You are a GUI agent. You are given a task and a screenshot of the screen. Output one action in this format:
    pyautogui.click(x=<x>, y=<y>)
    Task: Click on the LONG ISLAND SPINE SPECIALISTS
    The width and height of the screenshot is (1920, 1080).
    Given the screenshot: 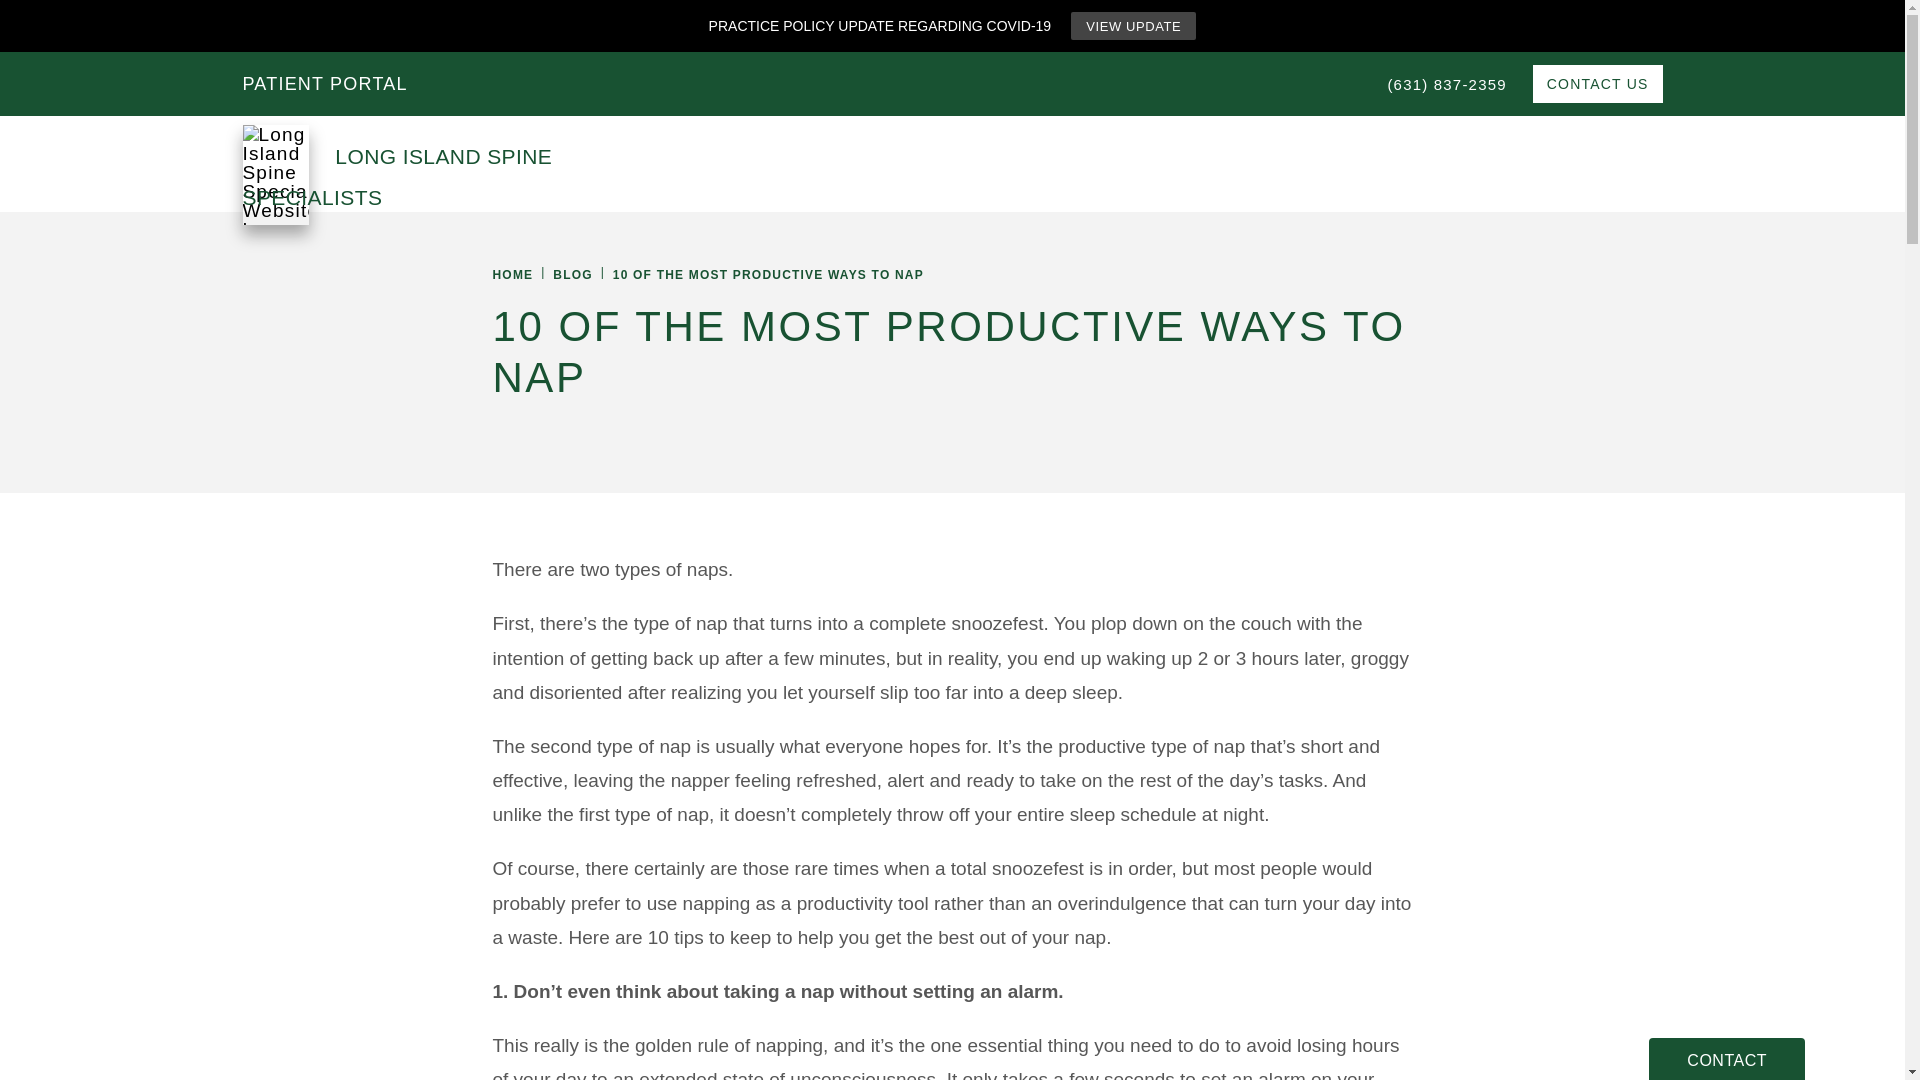 What is the action you would take?
    pyautogui.click(x=461, y=163)
    